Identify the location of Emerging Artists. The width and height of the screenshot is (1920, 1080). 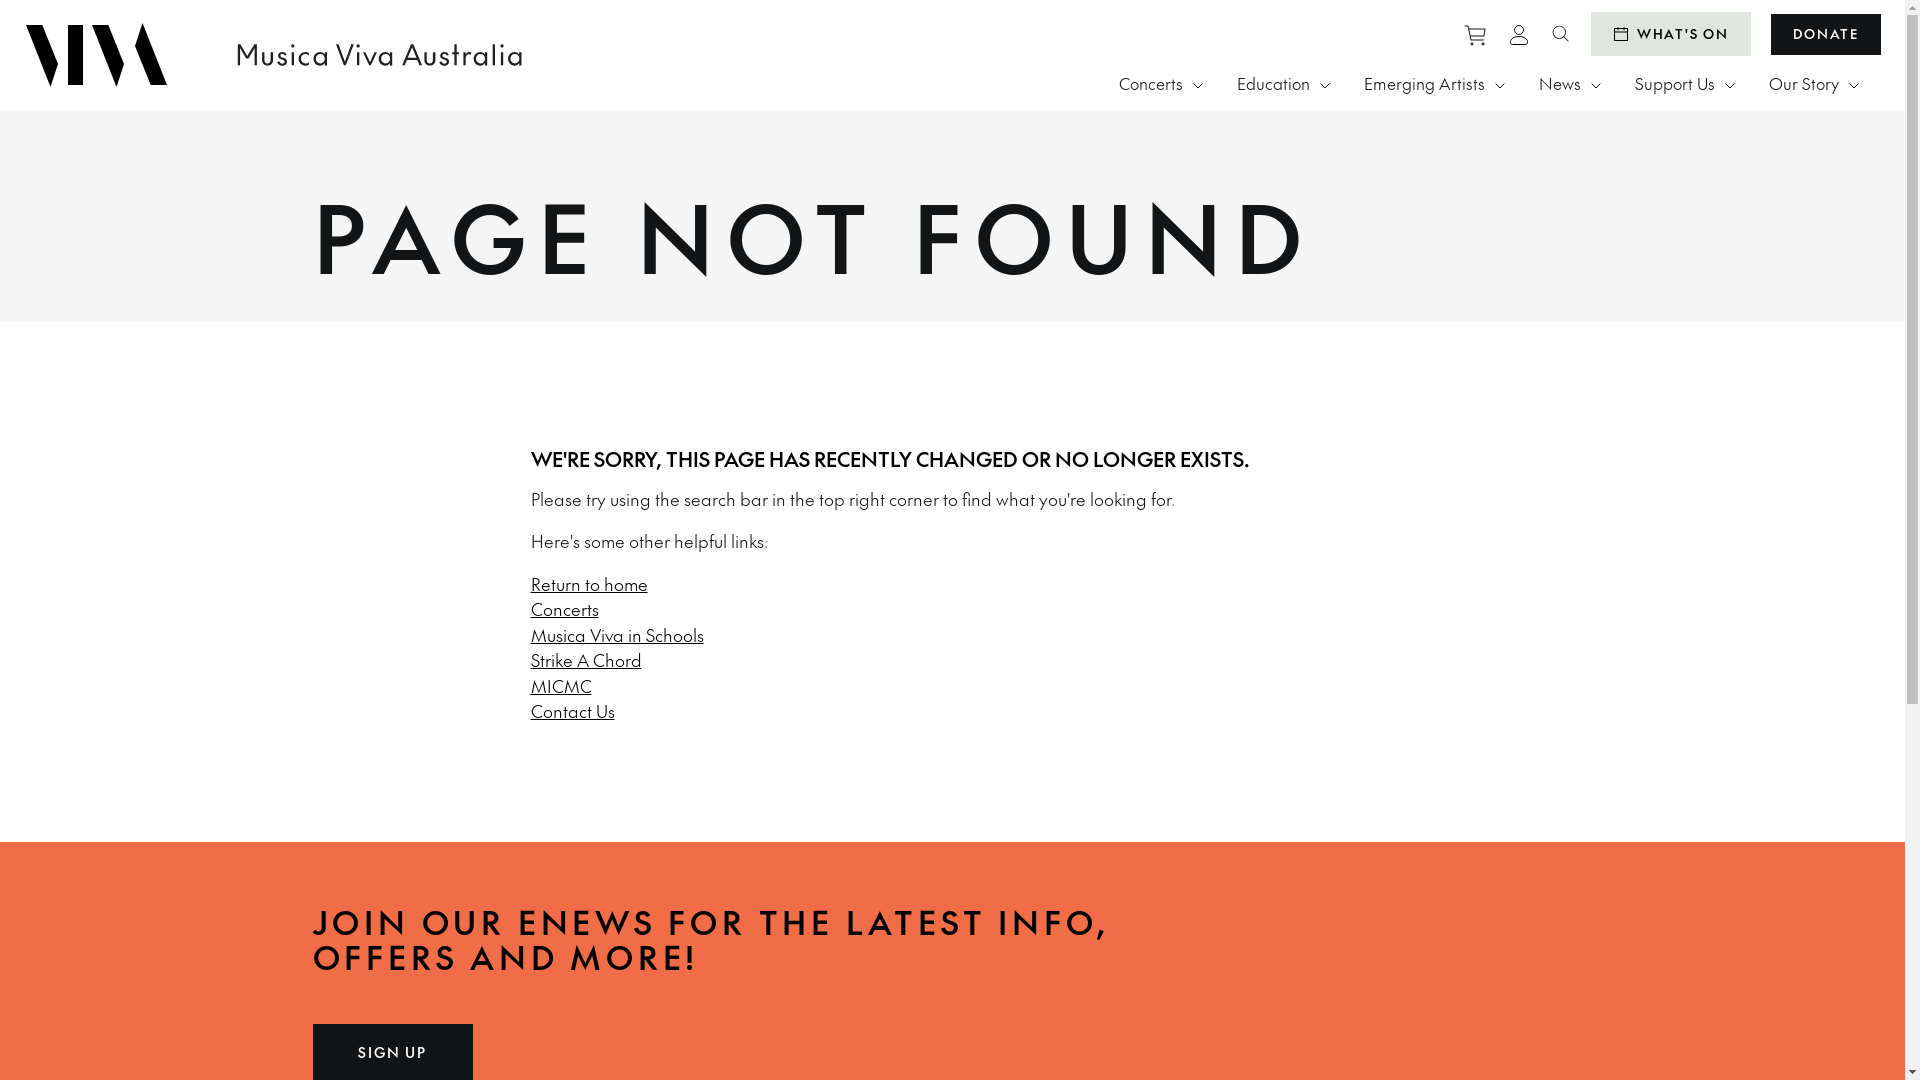
(1434, 83).